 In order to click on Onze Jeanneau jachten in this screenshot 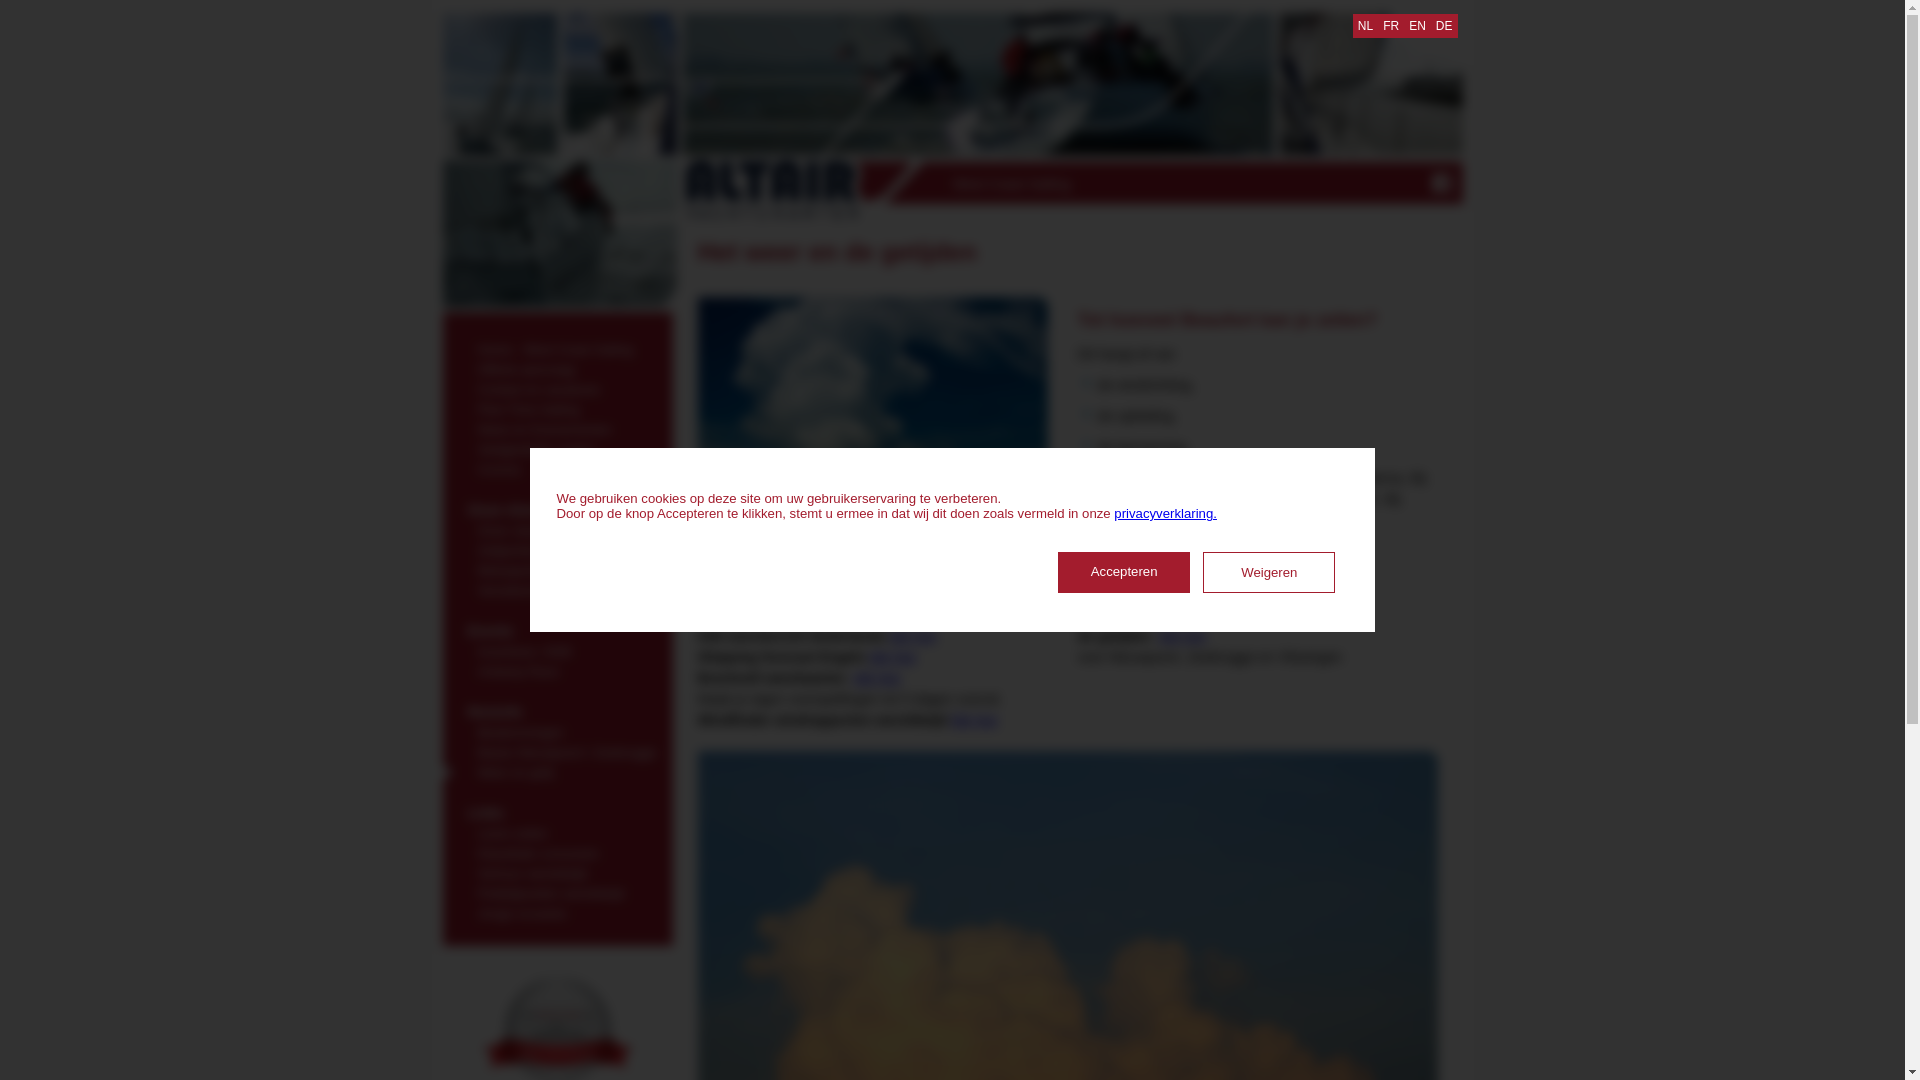, I will do `click(557, 528)`.